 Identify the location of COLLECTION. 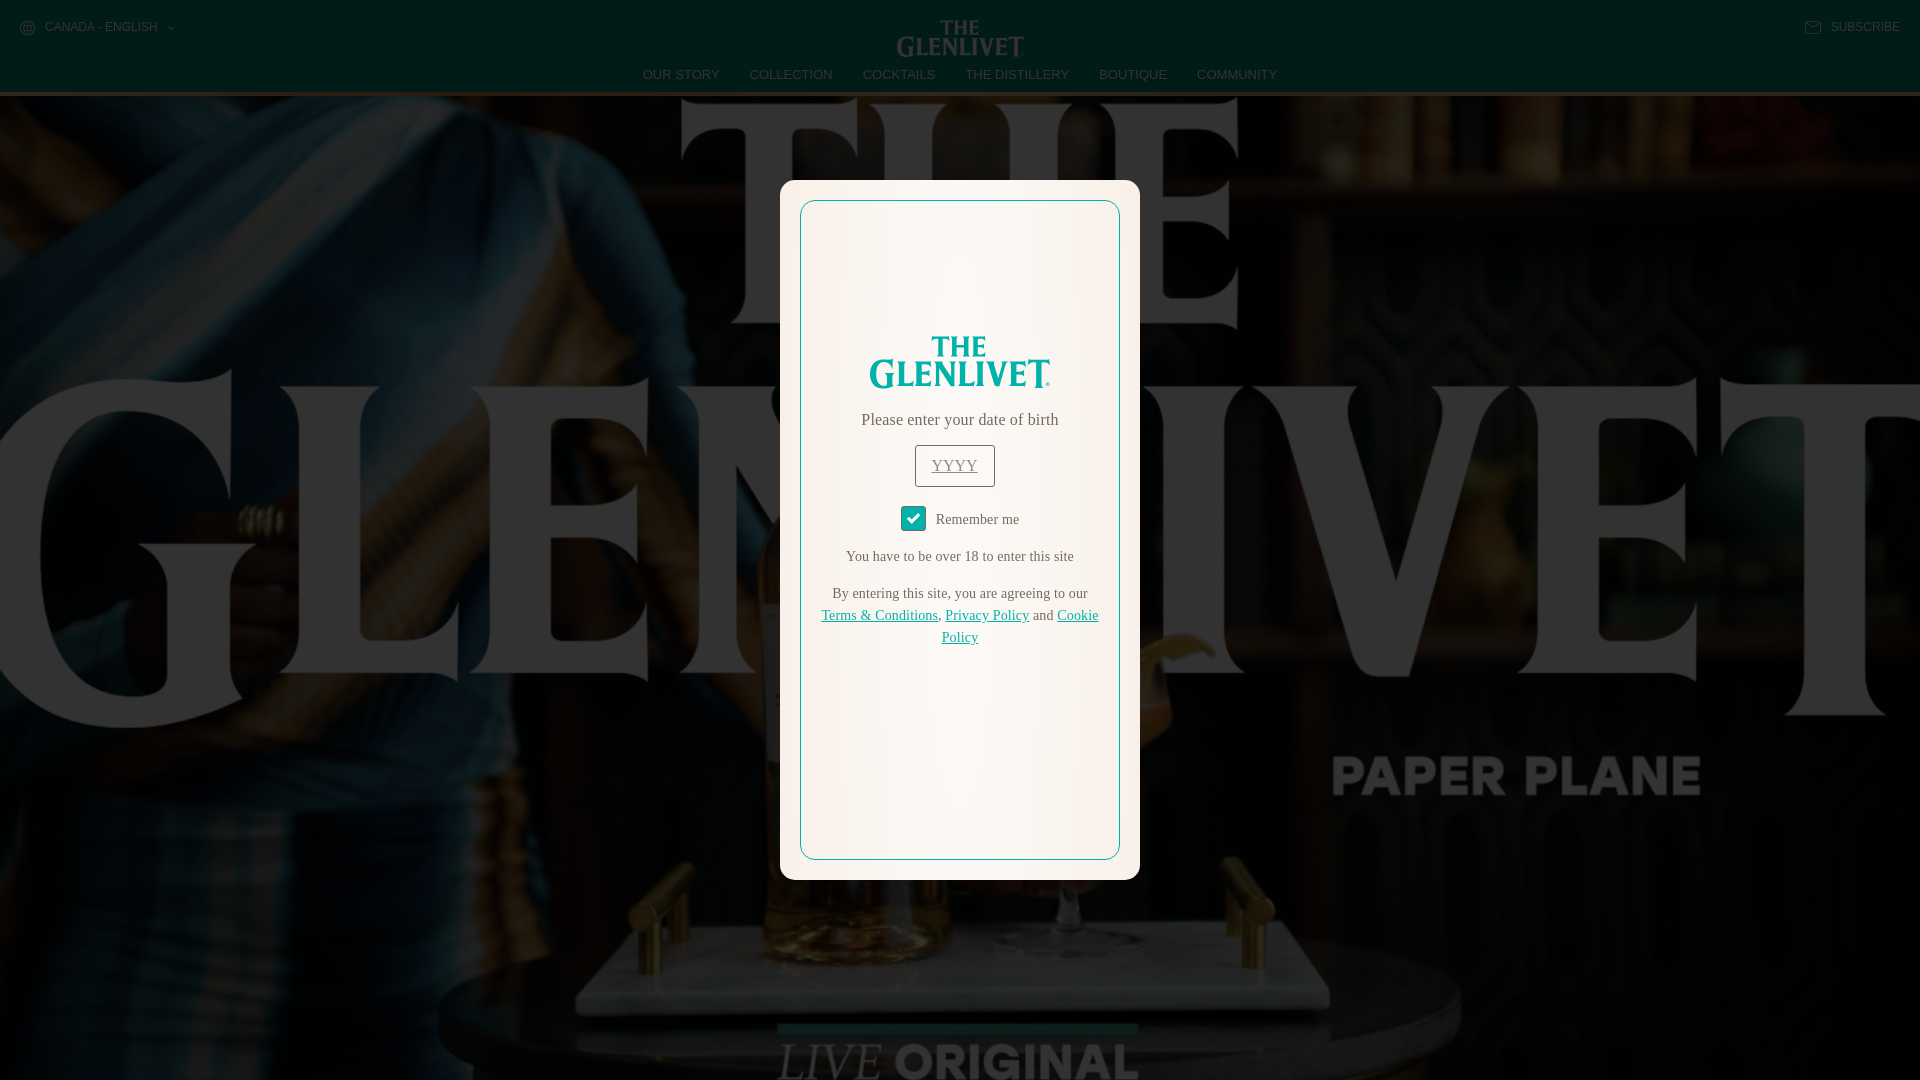
(792, 74).